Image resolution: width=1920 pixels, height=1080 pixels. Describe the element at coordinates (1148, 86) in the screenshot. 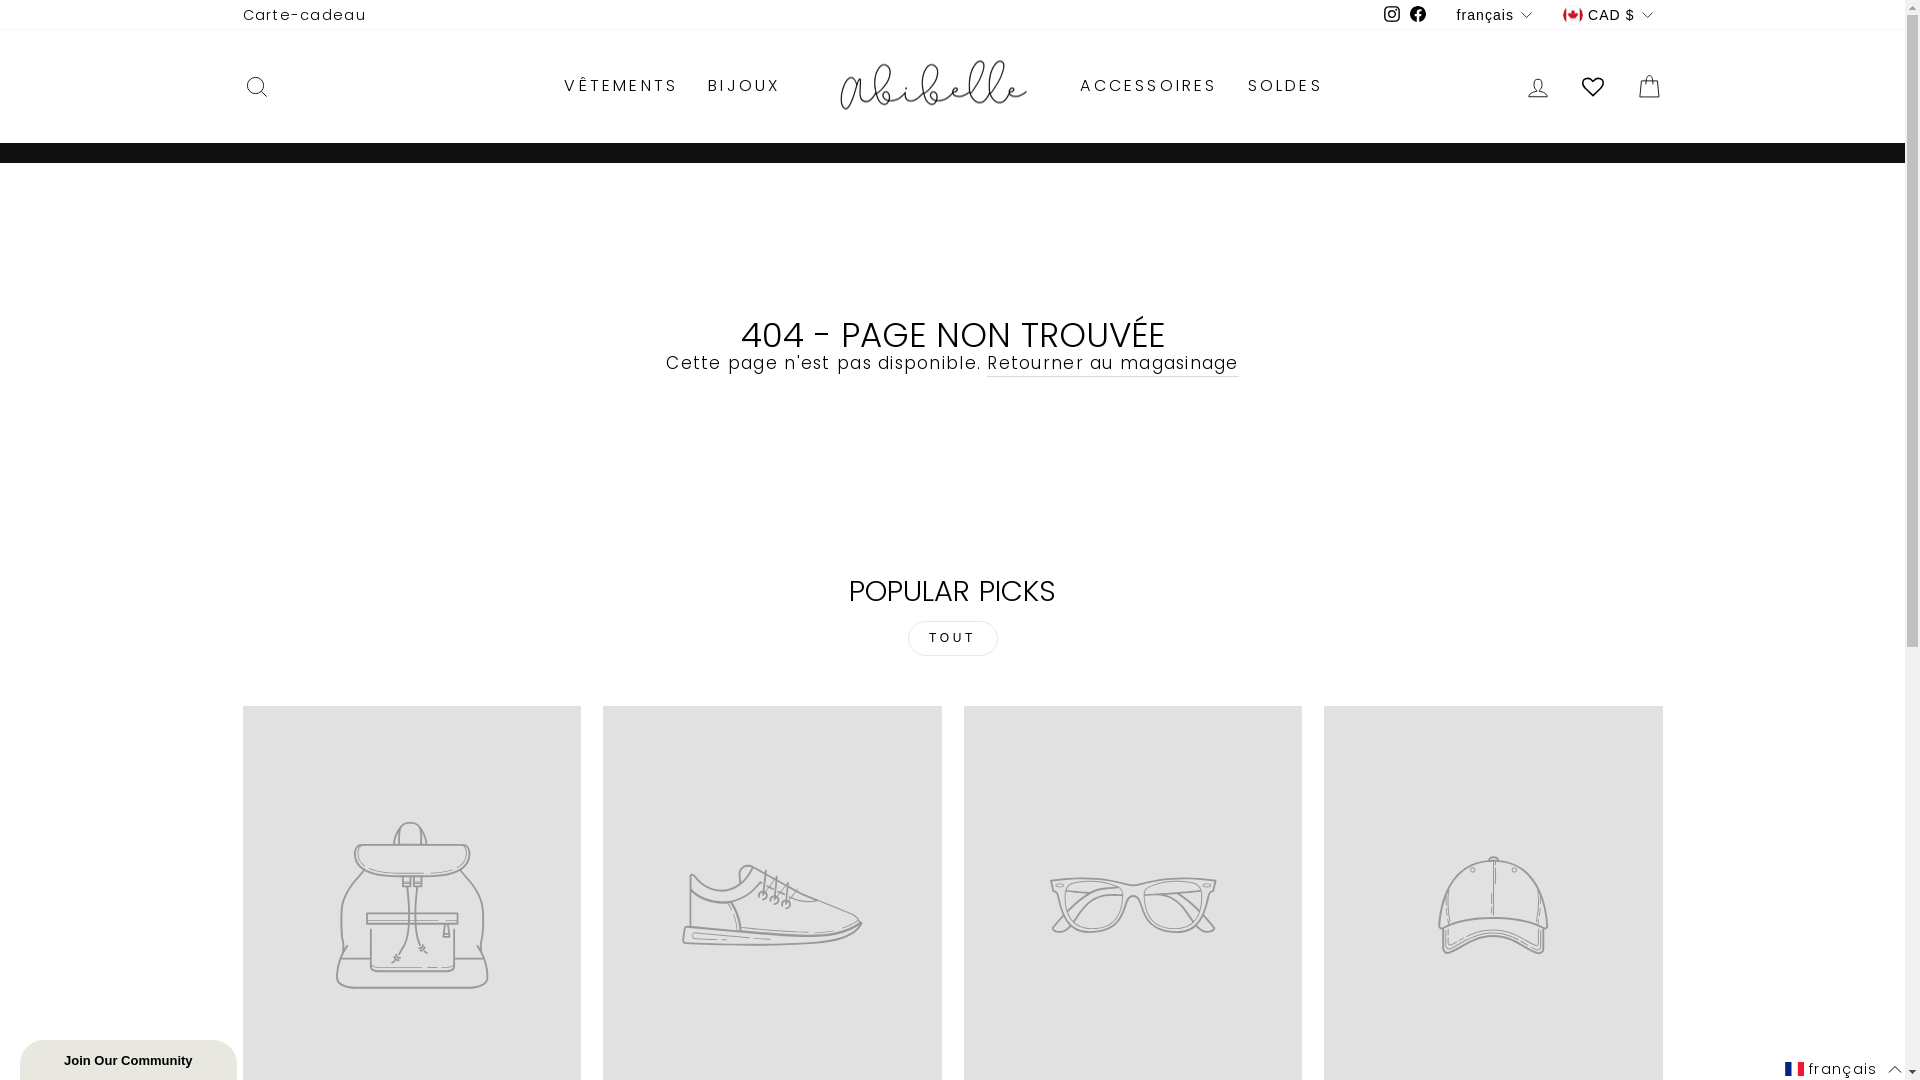

I see `ACCESSOIRES` at that location.